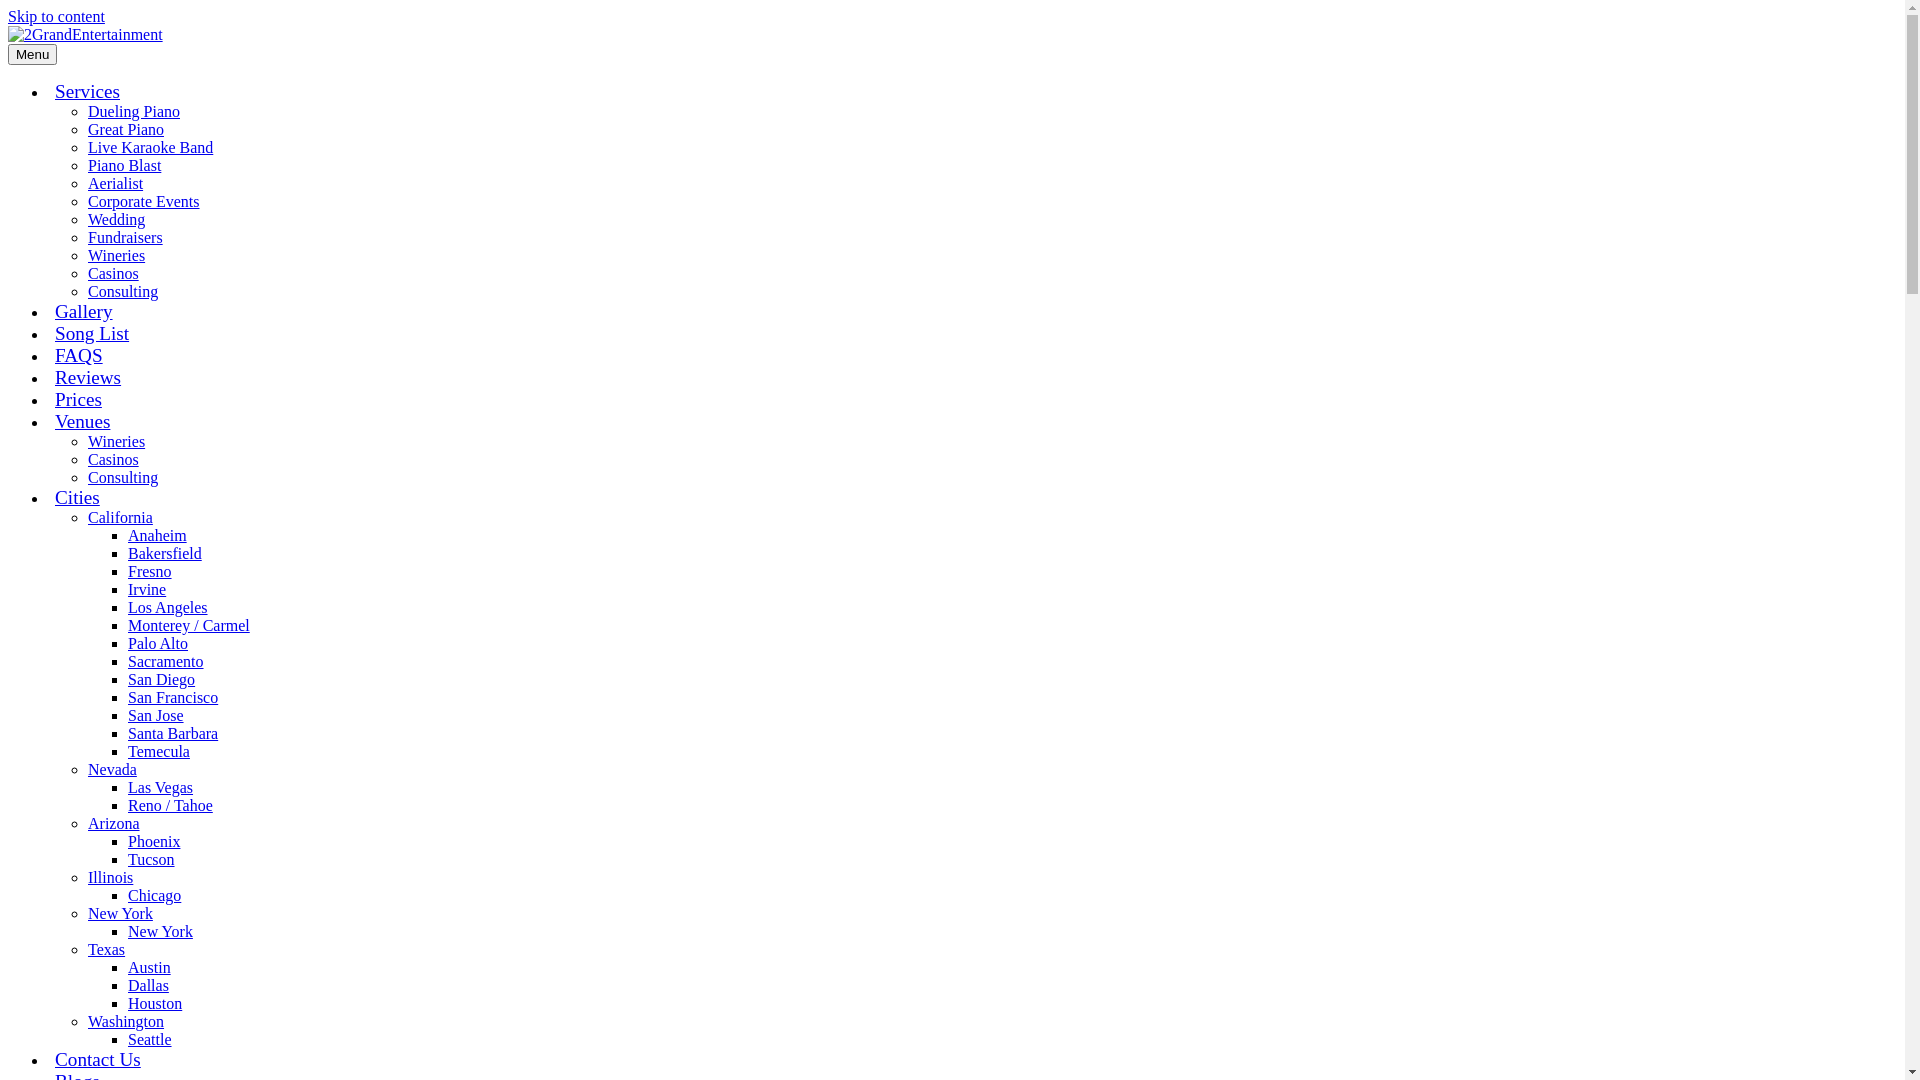 Image resolution: width=1920 pixels, height=1080 pixels. What do you see at coordinates (173, 734) in the screenshot?
I see `Santa Barbara` at bounding box center [173, 734].